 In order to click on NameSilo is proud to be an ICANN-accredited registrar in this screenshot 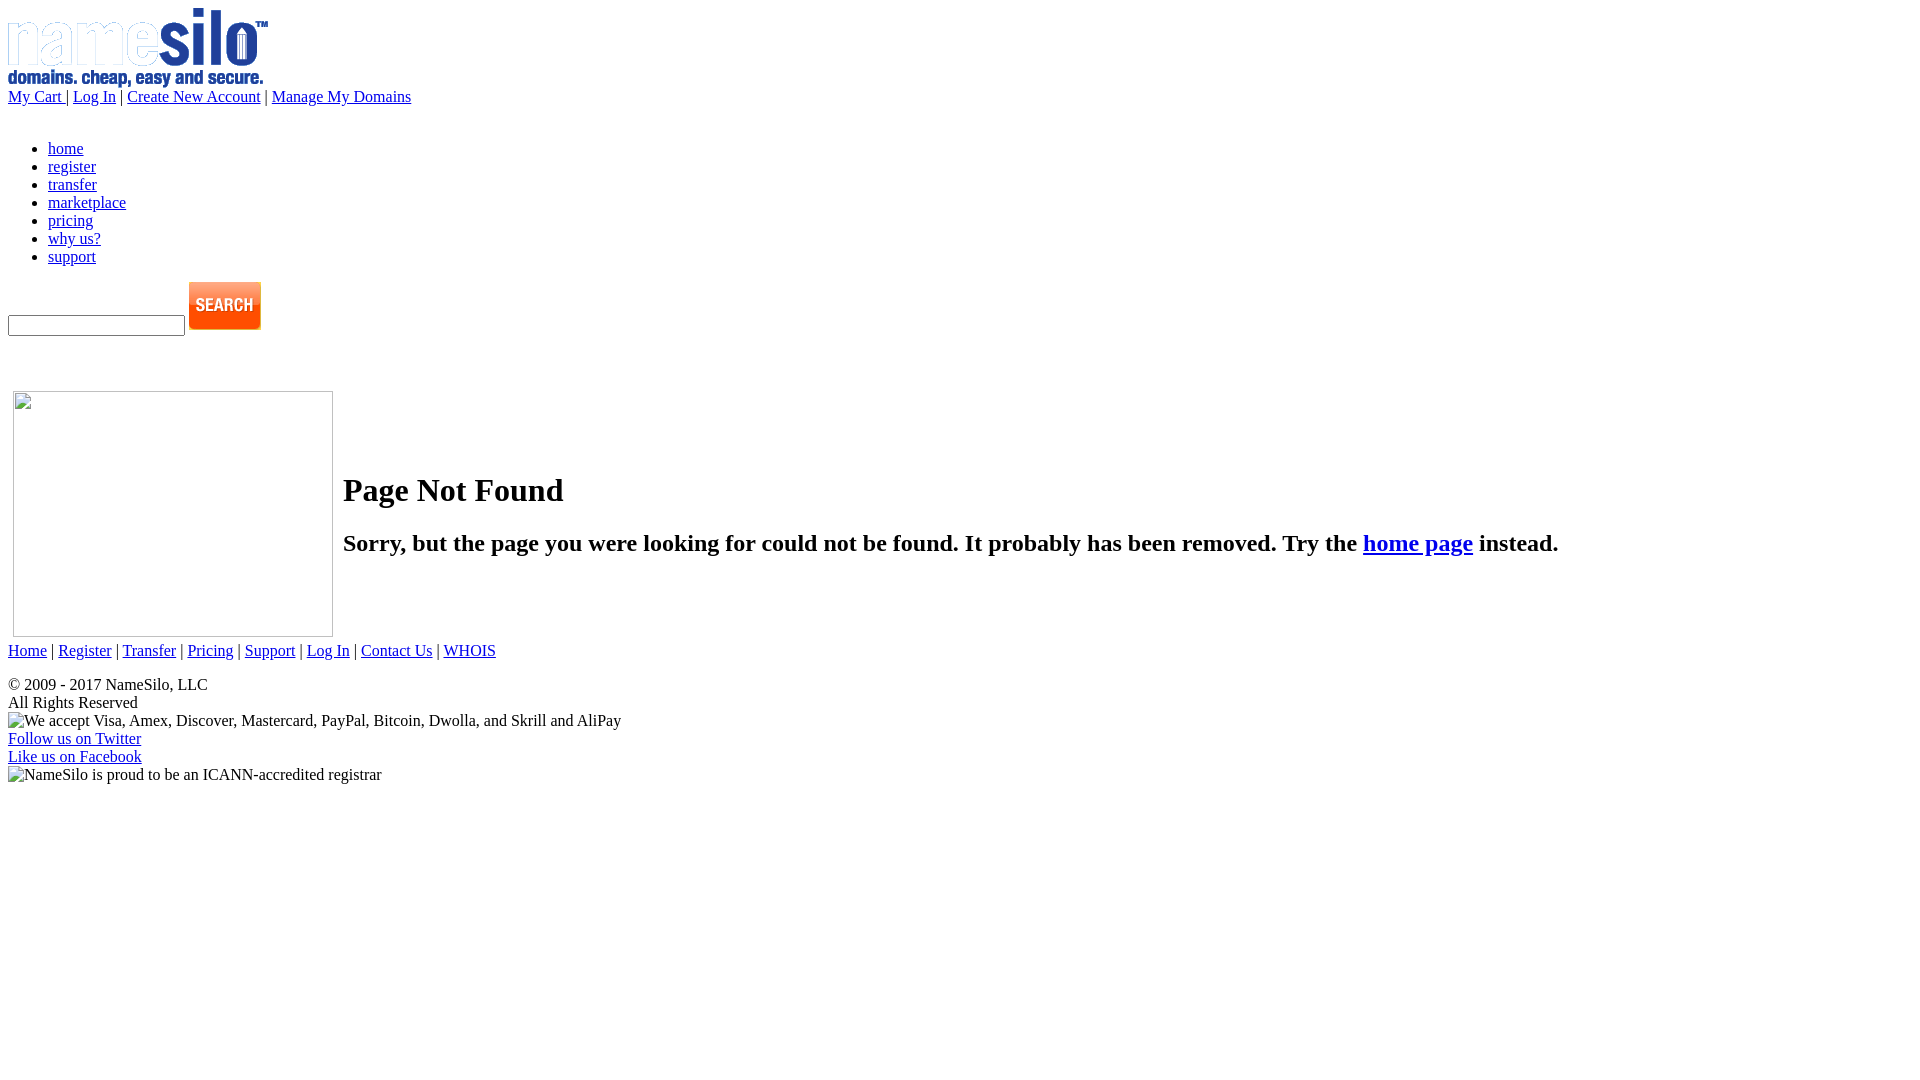, I will do `click(195, 775)`.